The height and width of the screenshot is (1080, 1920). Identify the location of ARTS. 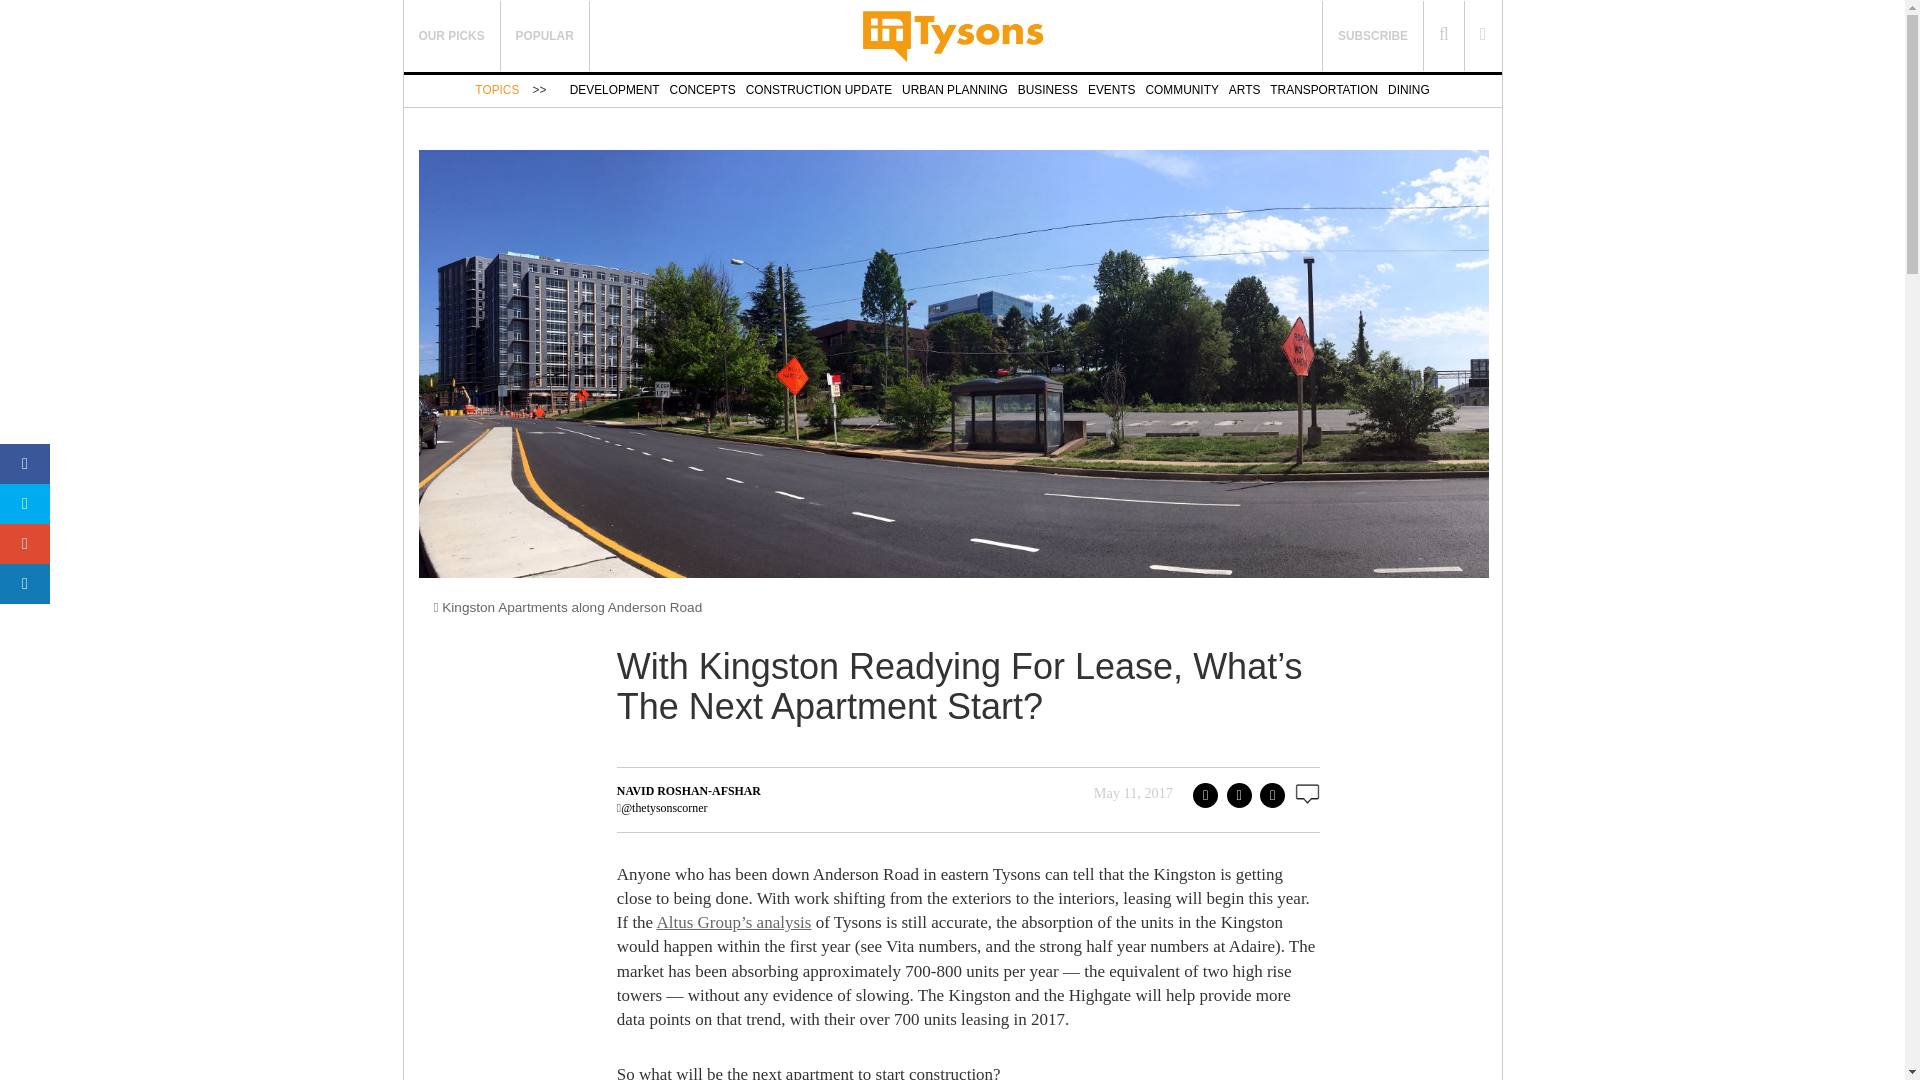
(1244, 90).